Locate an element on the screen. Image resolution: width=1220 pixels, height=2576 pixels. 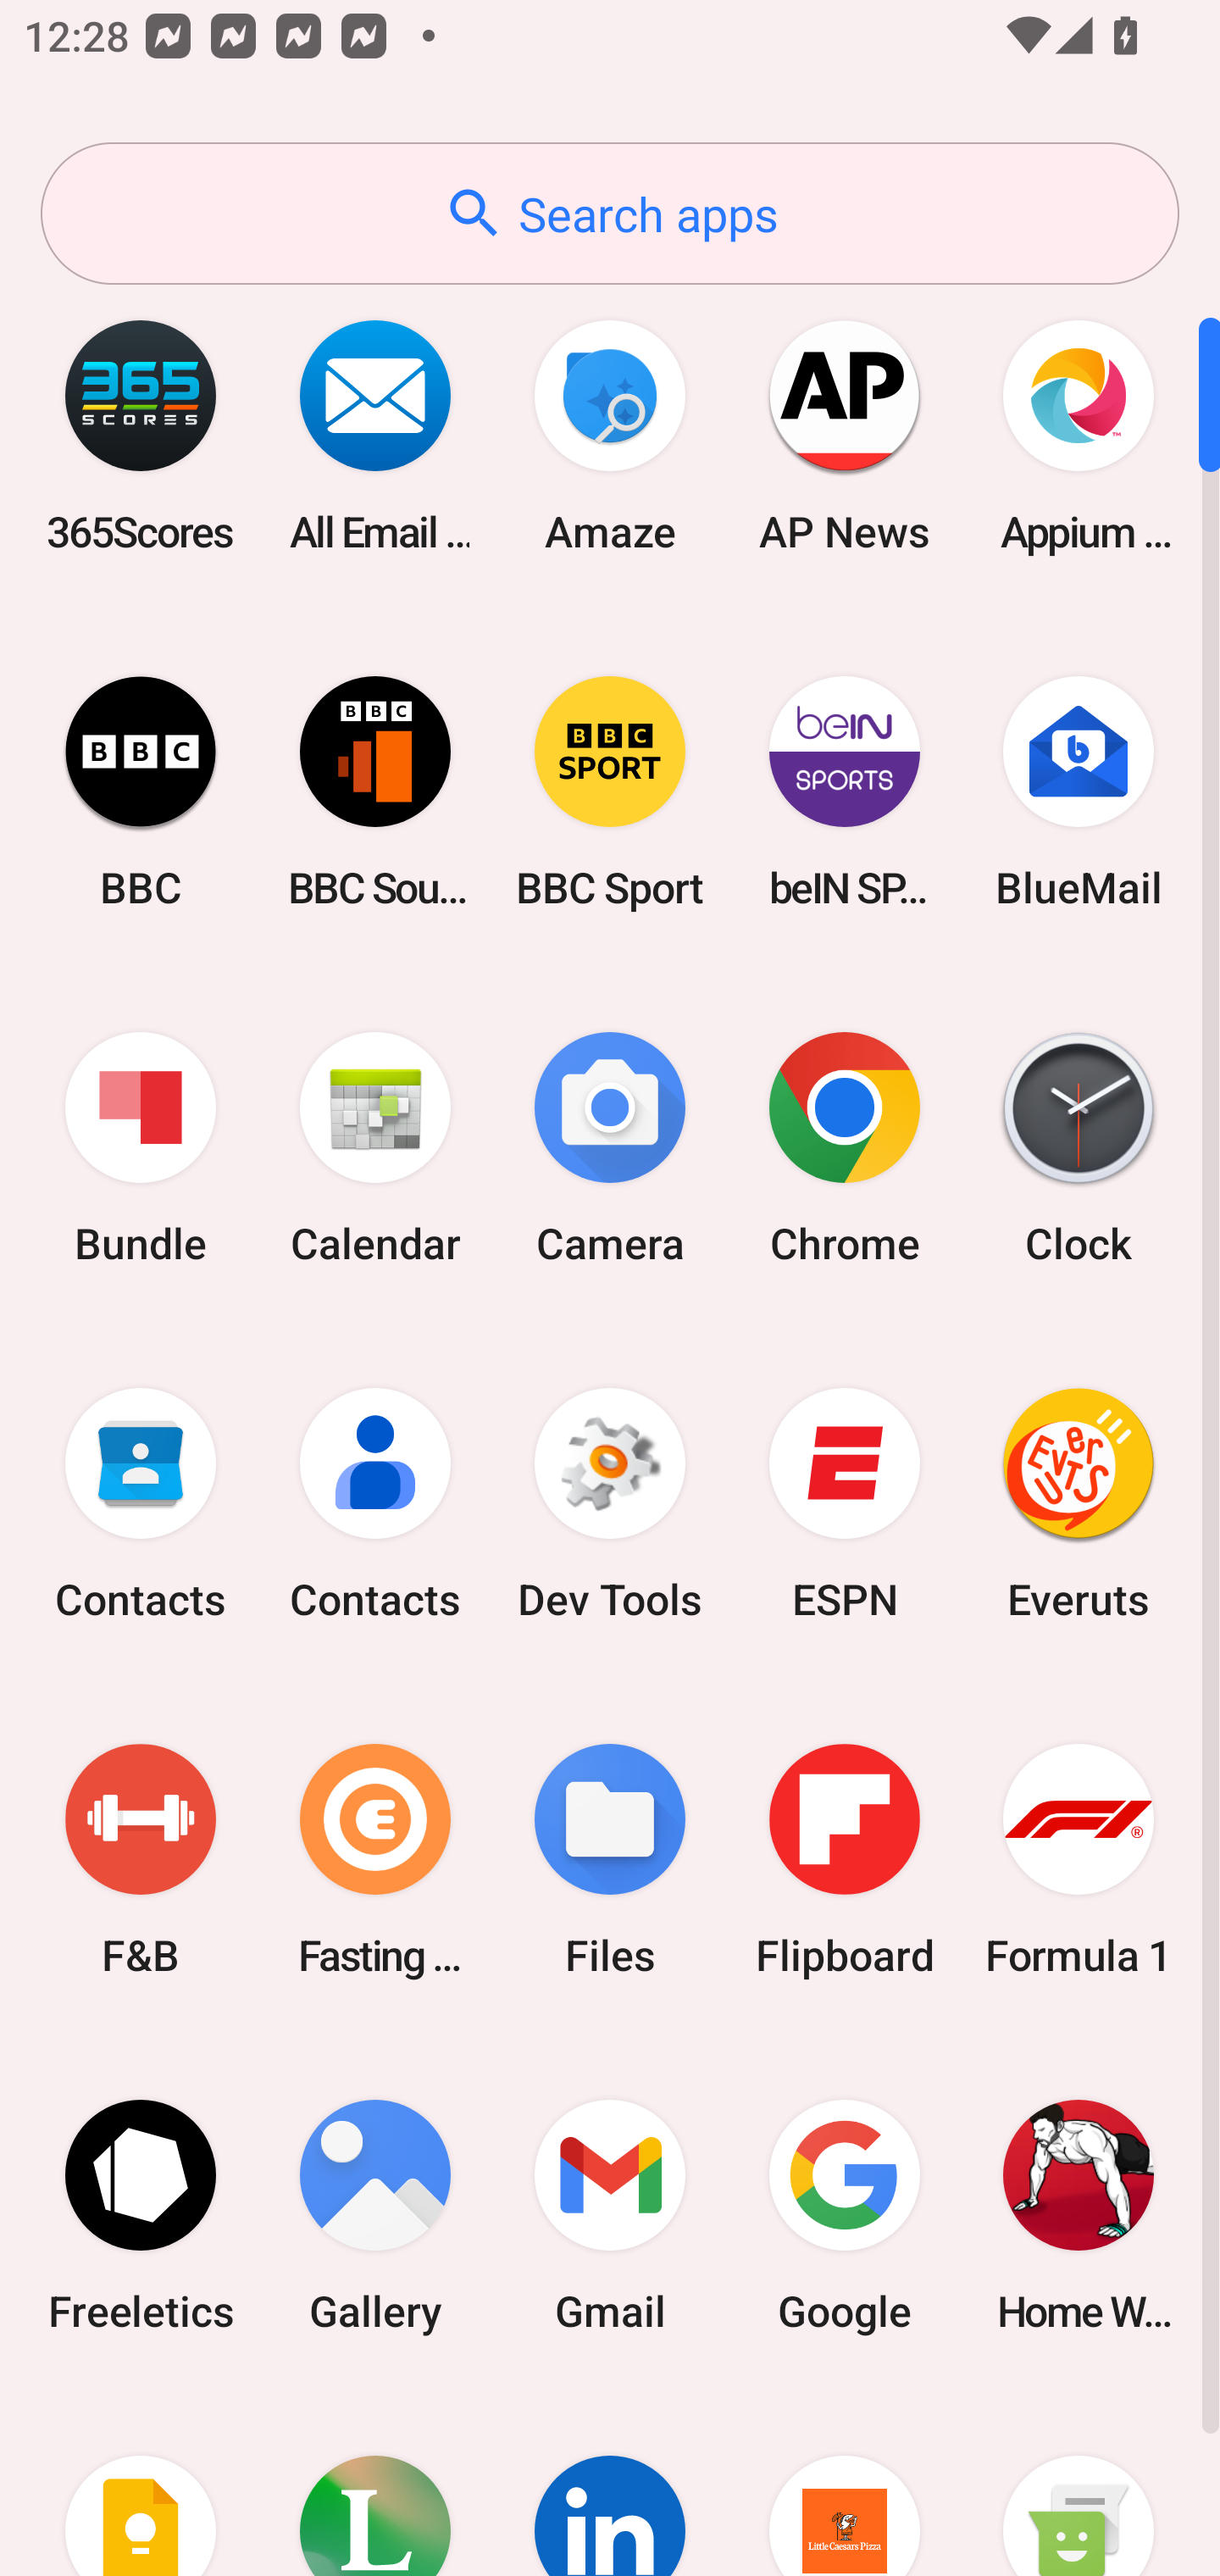
Freeletics is located at coordinates (141, 2215).